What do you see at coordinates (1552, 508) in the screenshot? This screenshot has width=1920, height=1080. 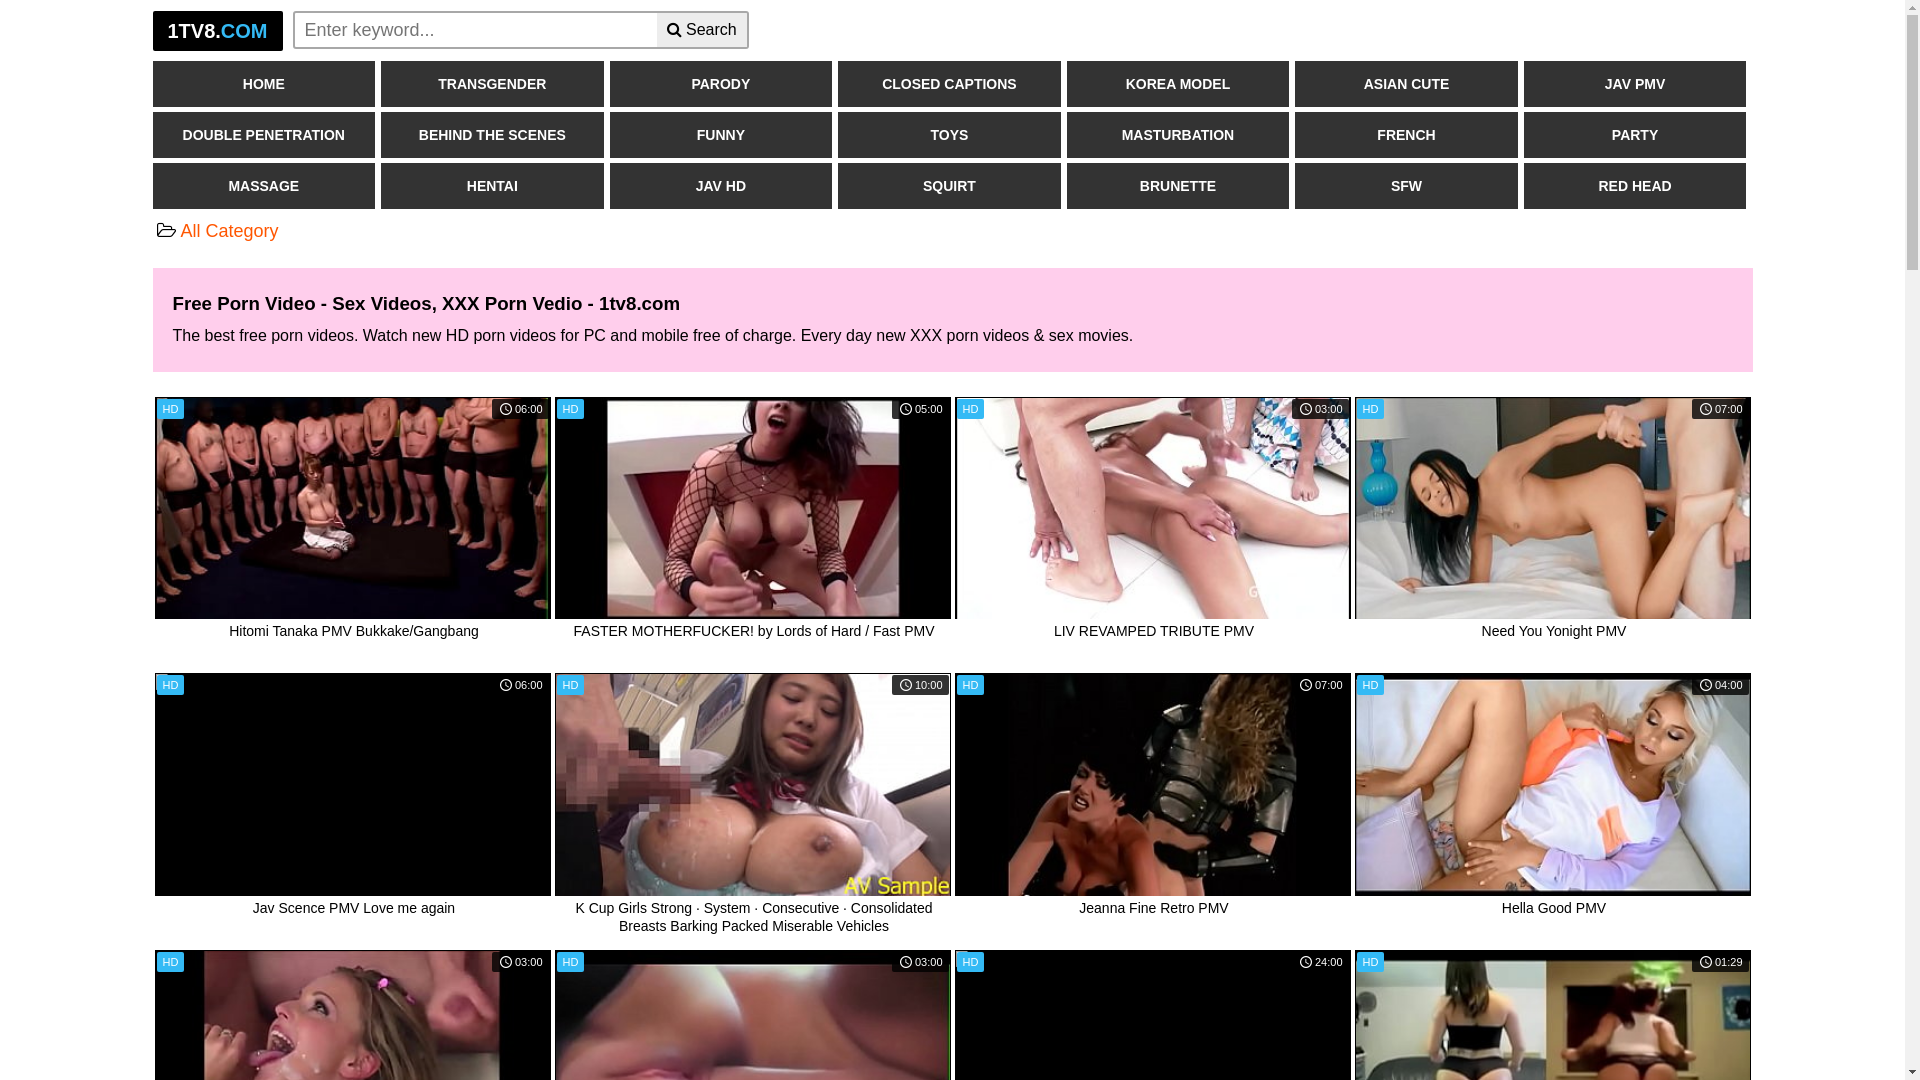 I see `HD
07:00` at bounding box center [1552, 508].